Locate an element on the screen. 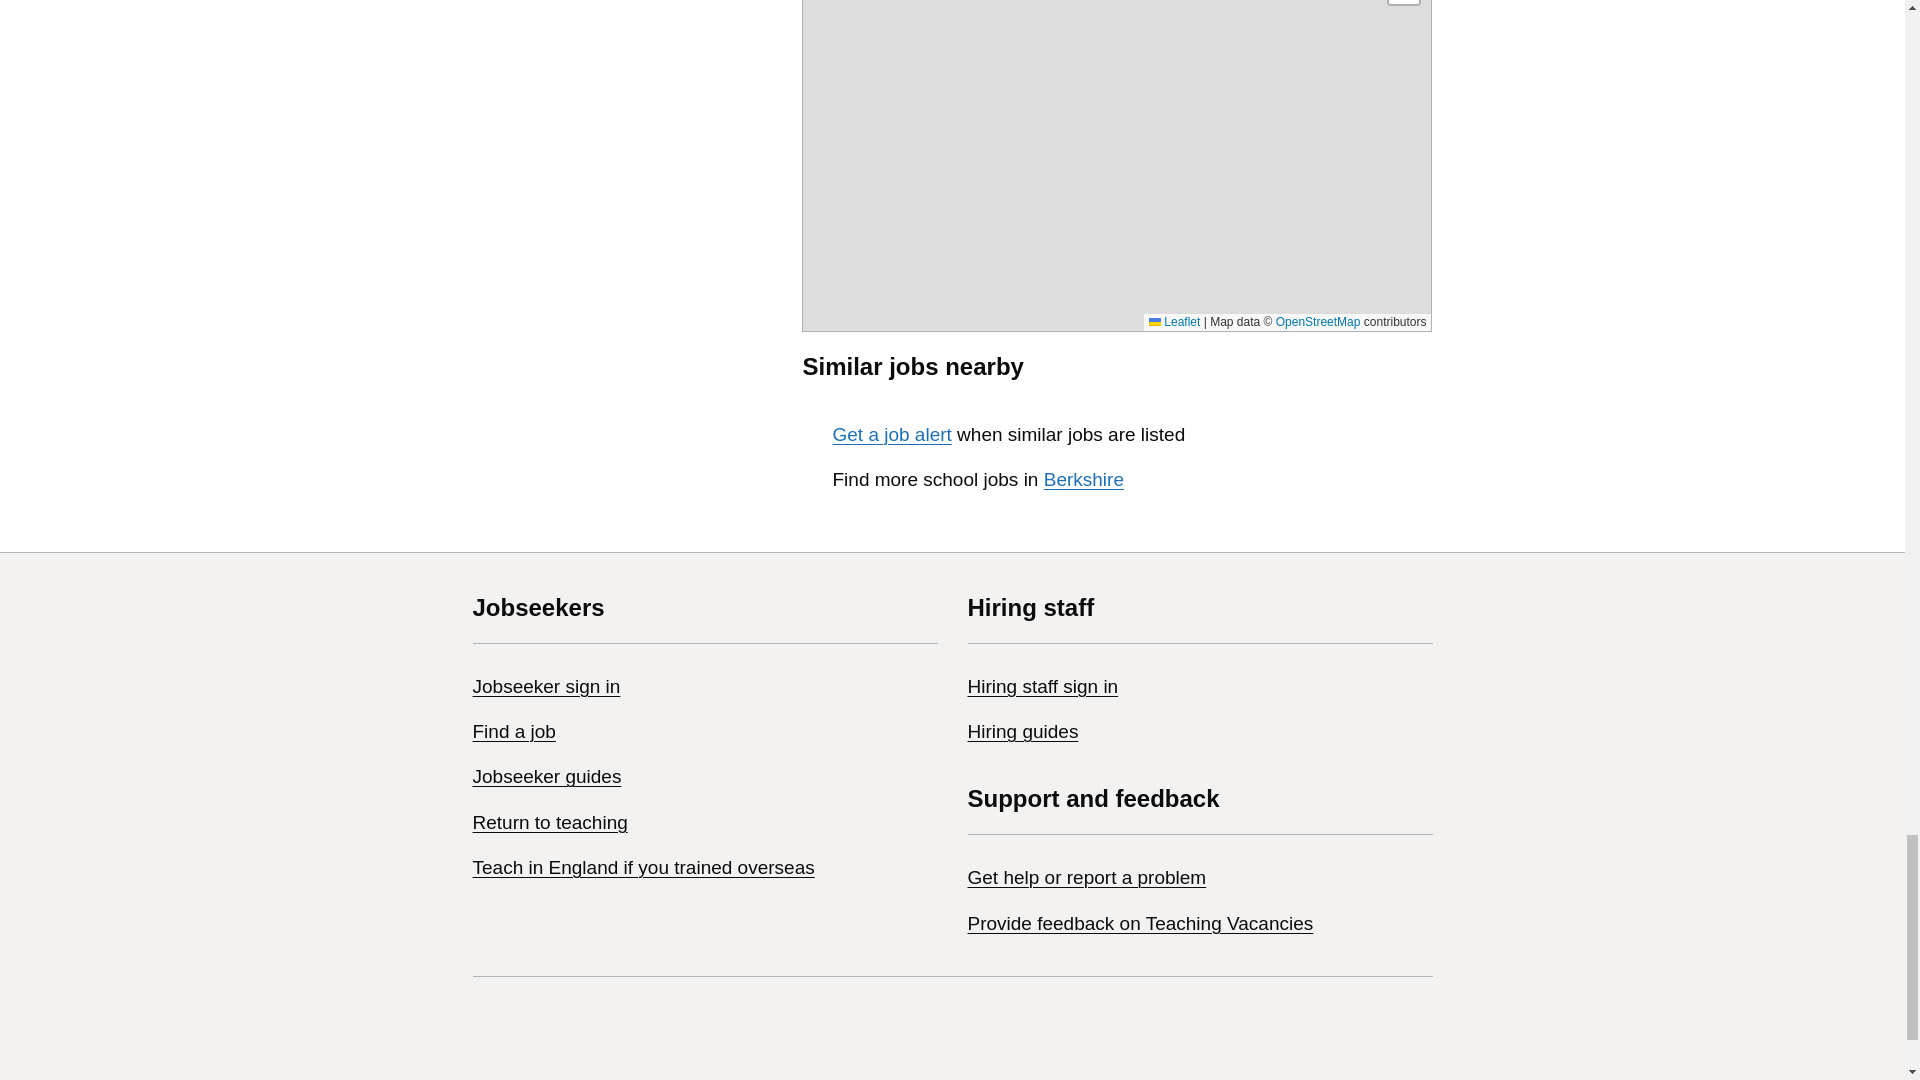  Leaflet is located at coordinates (1174, 322).